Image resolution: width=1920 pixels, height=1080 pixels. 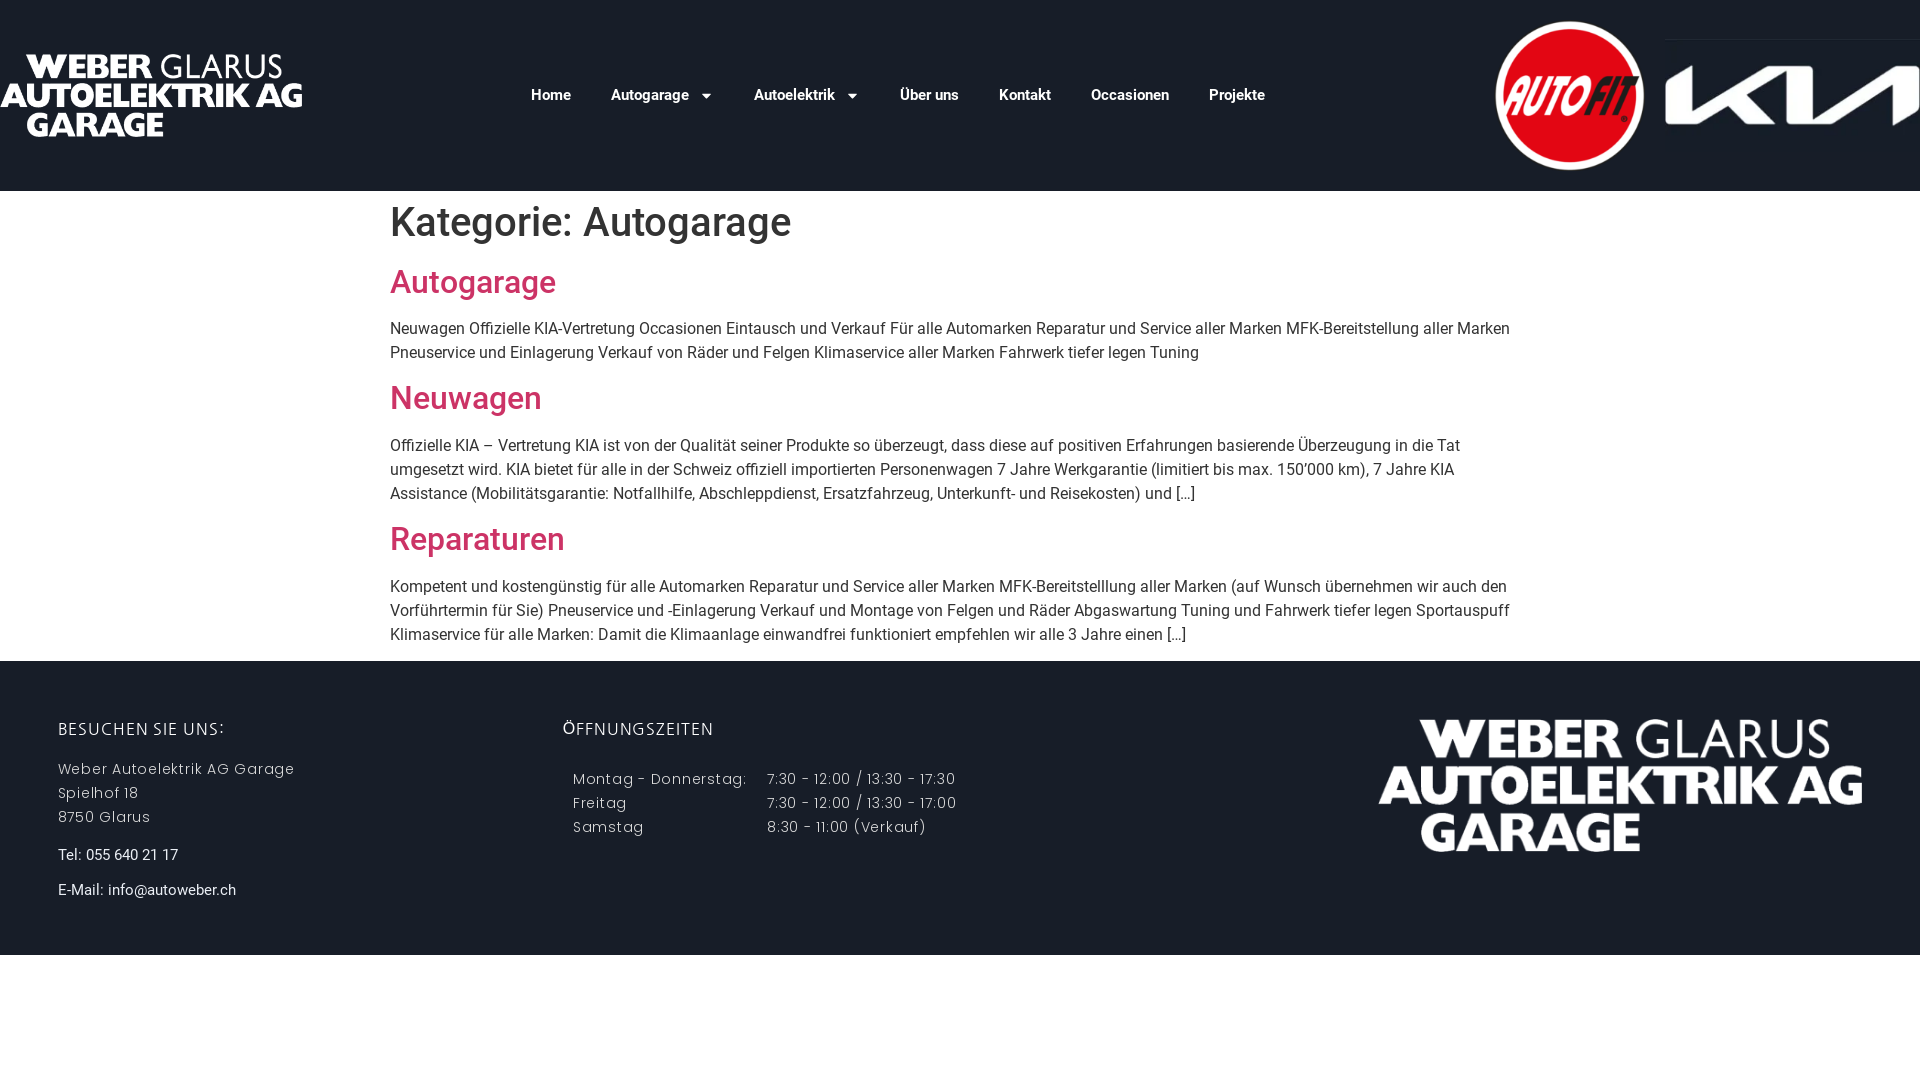 I want to click on Occasionen, so click(x=1130, y=95).